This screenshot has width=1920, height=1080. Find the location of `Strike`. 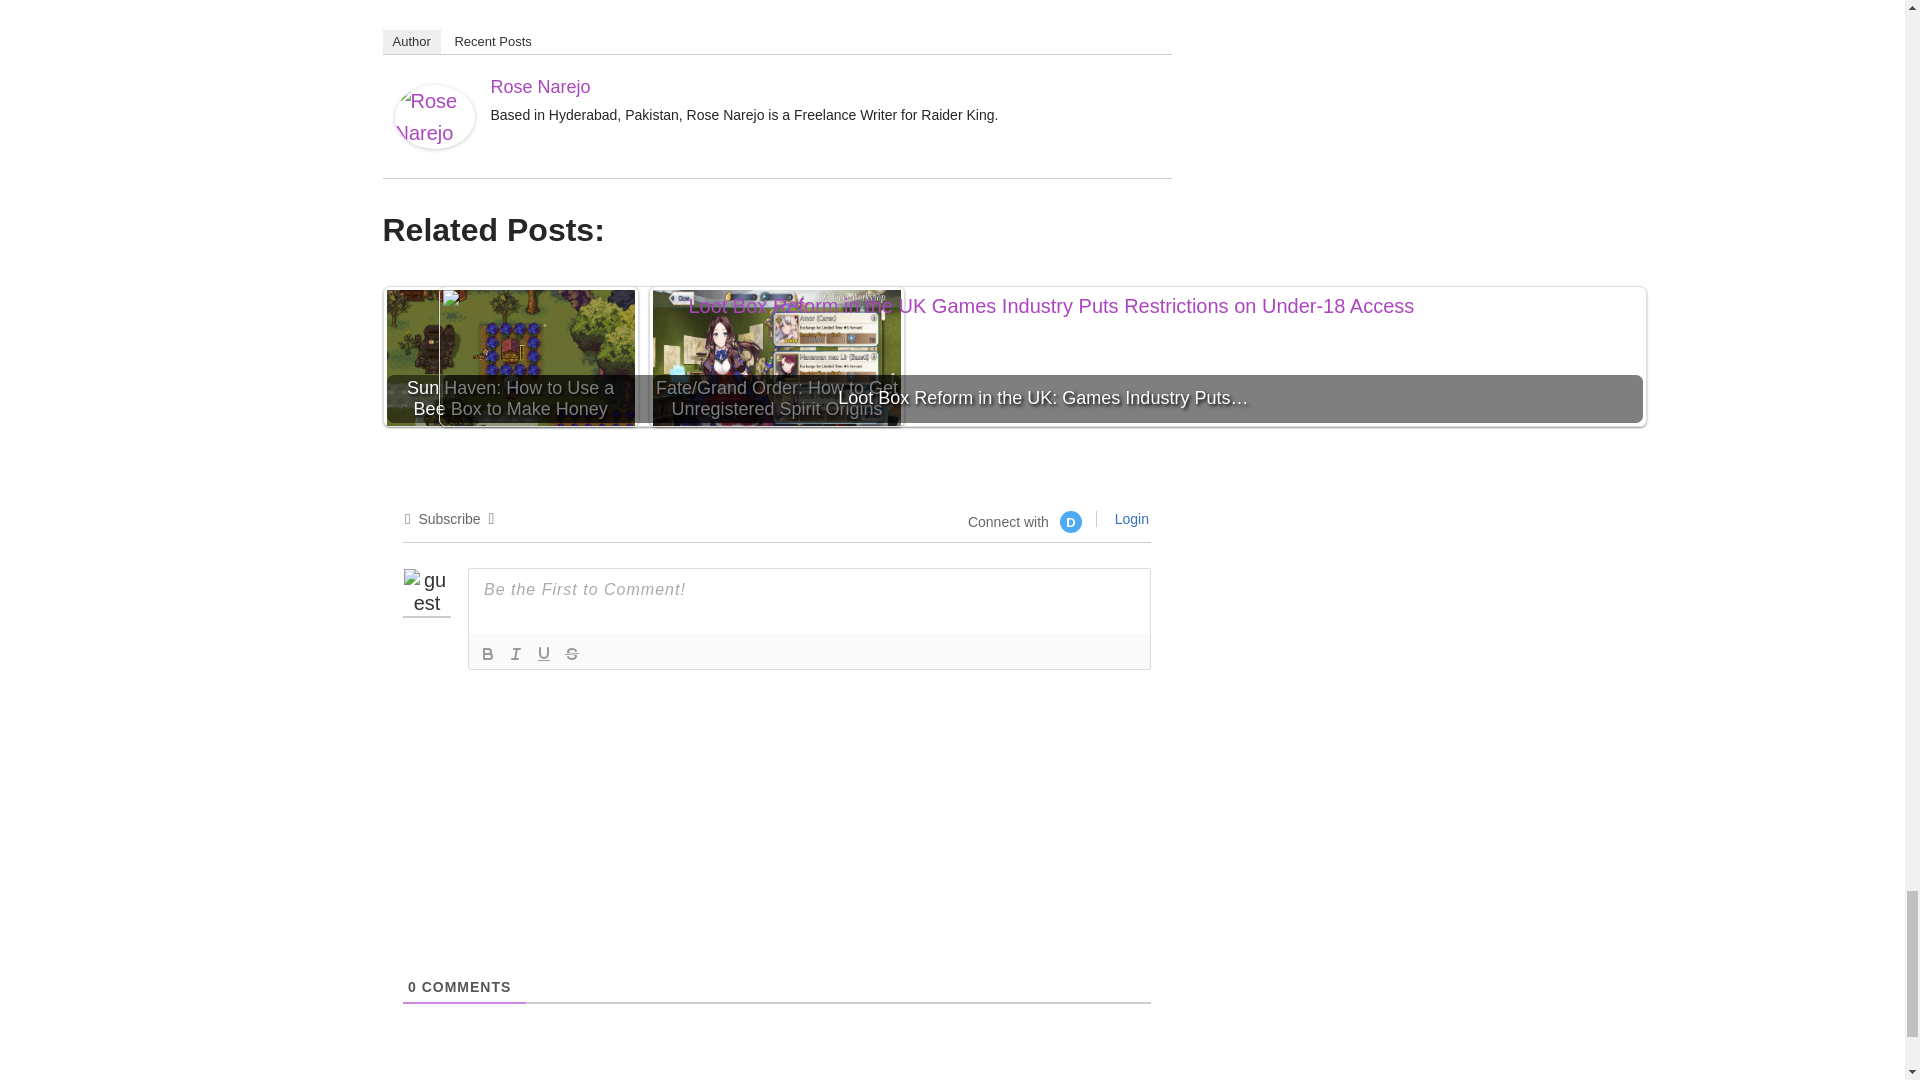

Strike is located at coordinates (572, 654).